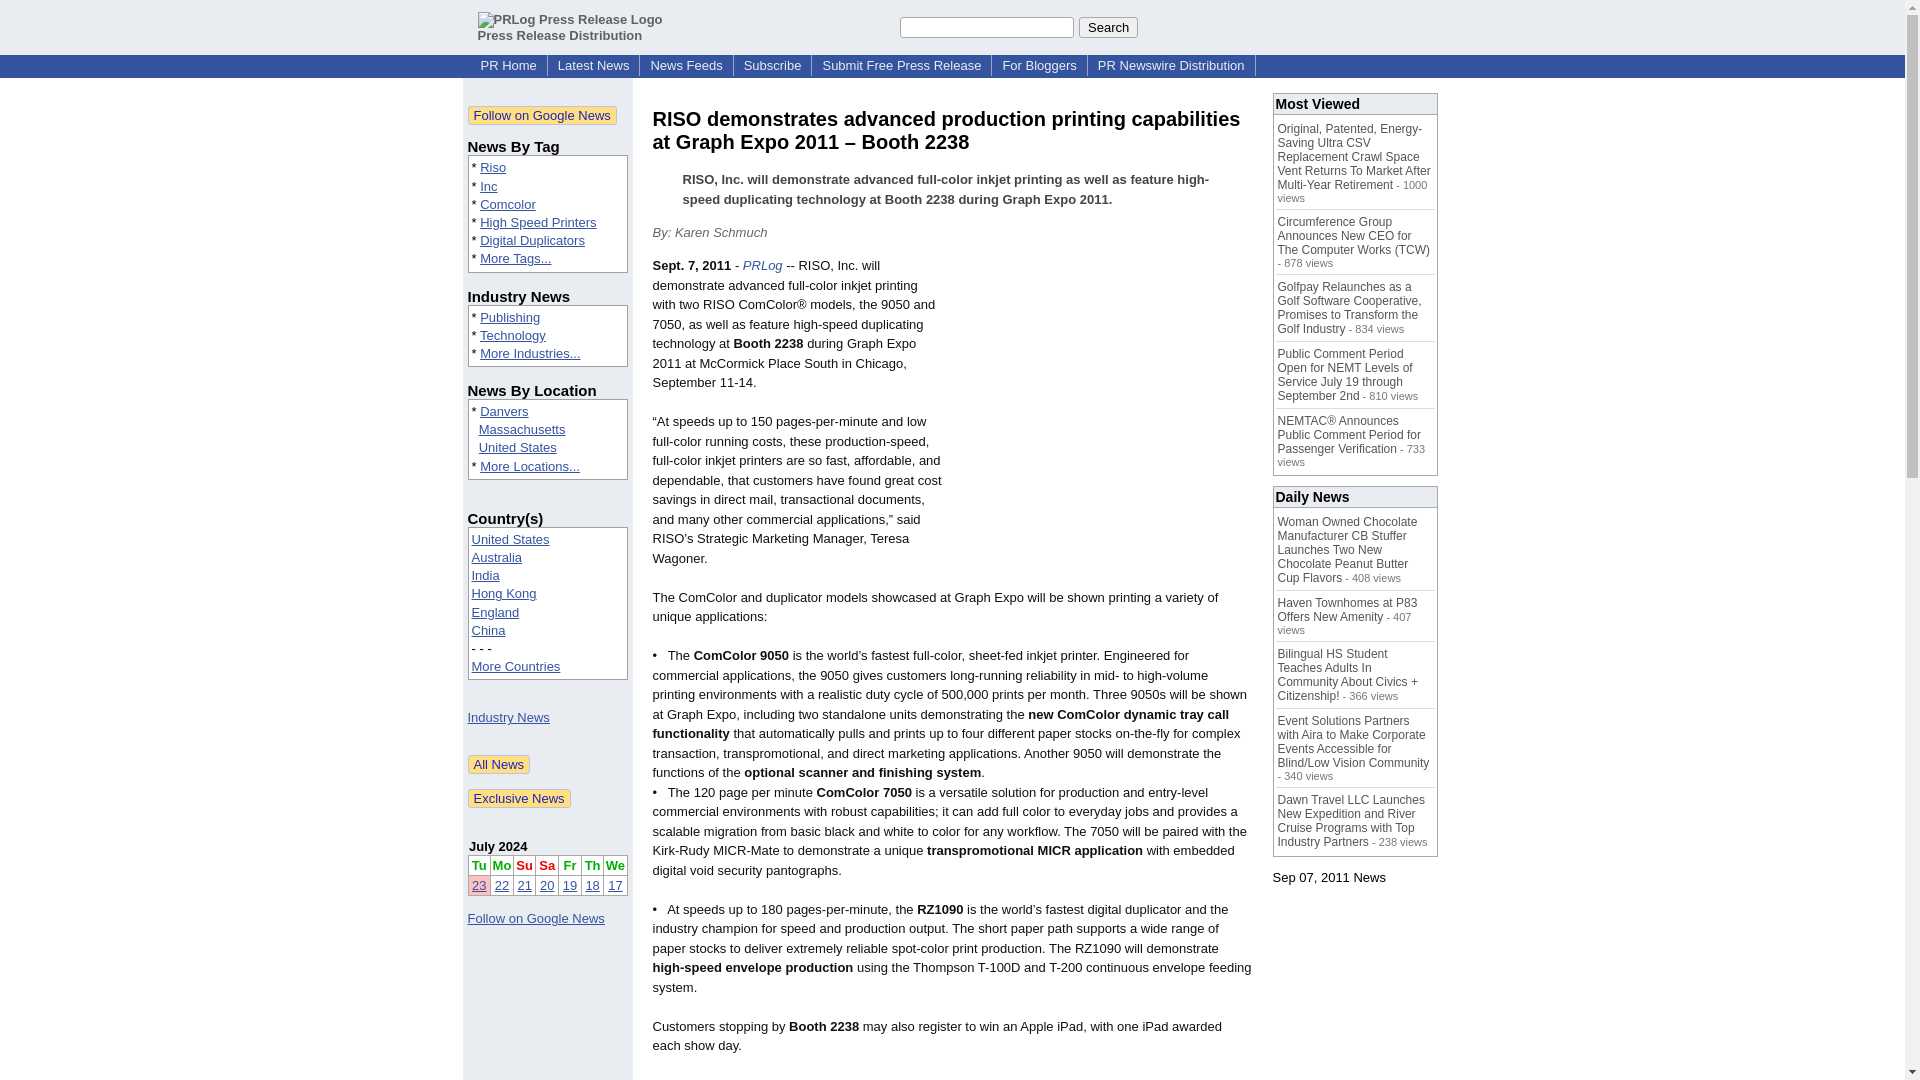 The image size is (1920, 1080). What do you see at coordinates (504, 593) in the screenshot?
I see `Hong Kong` at bounding box center [504, 593].